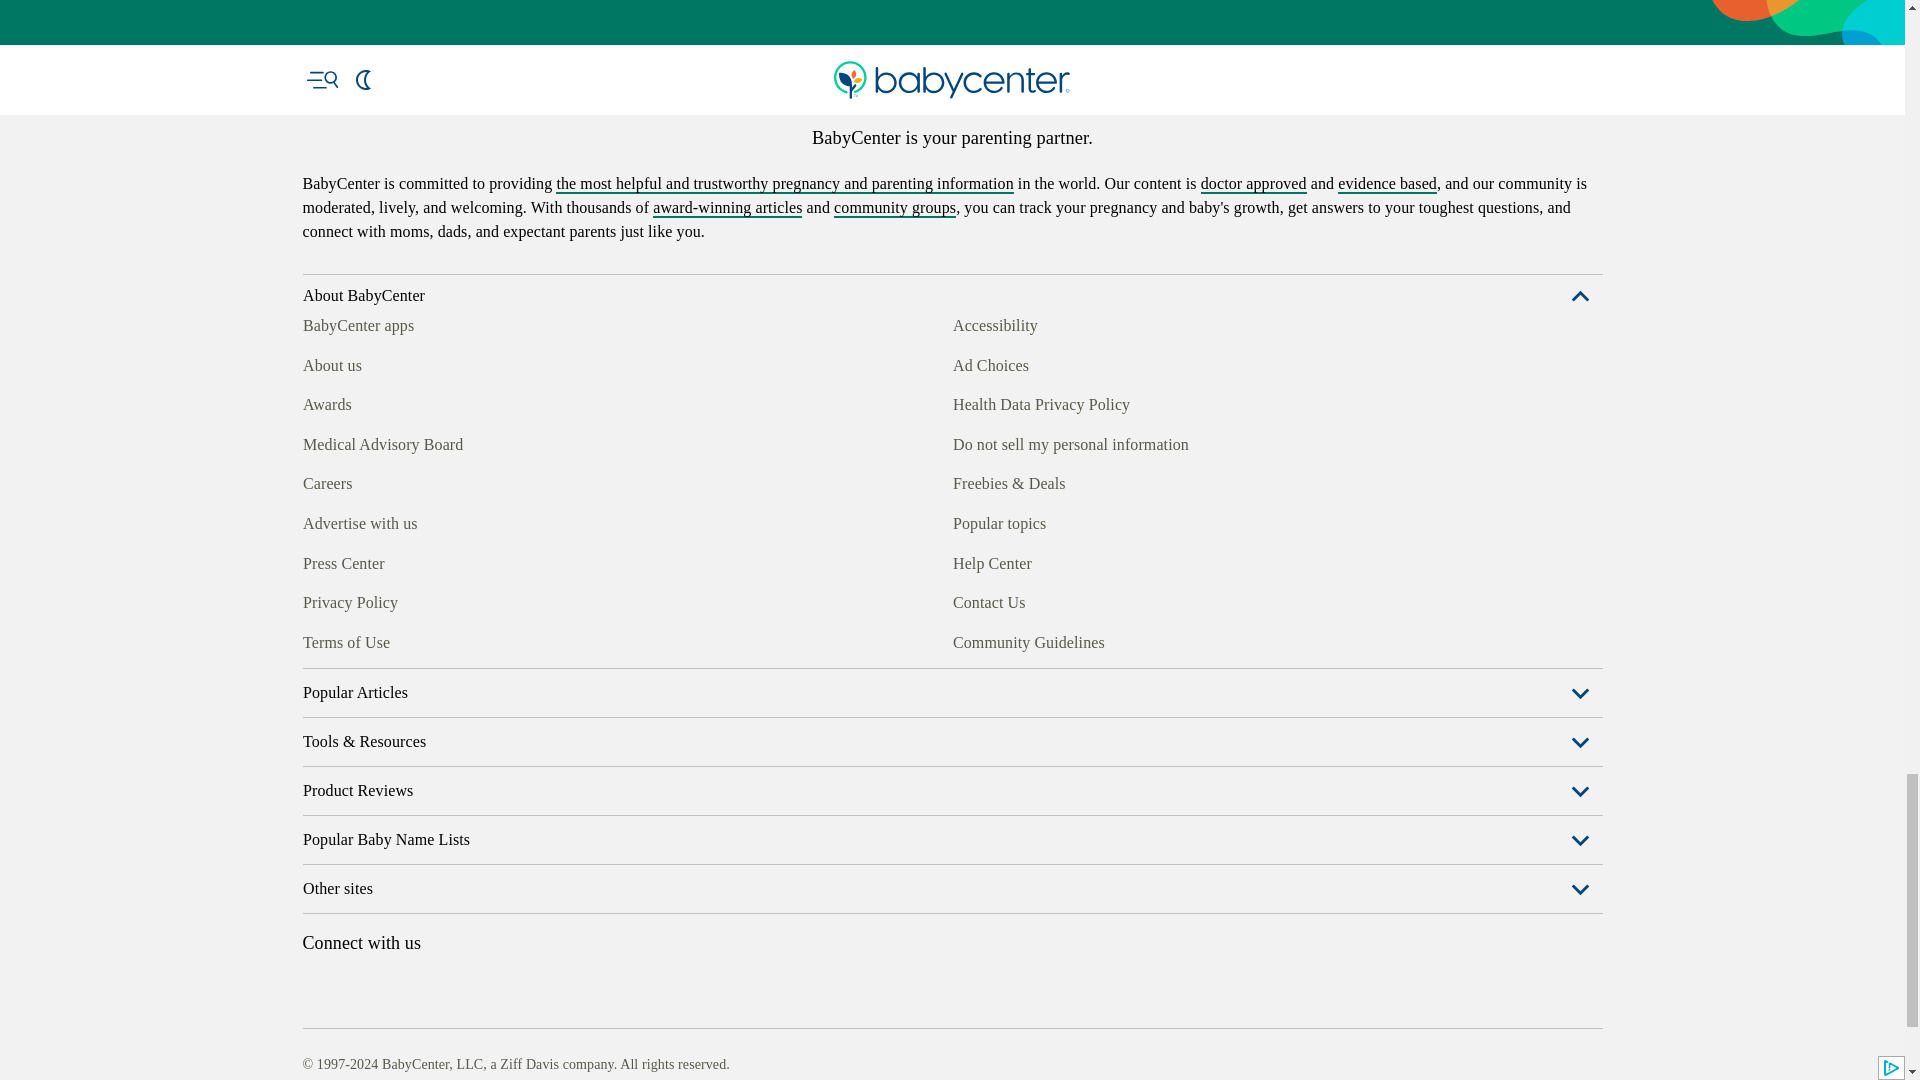  What do you see at coordinates (316, 640) in the screenshot?
I see `BabyCenter Facebook page` at bounding box center [316, 640].